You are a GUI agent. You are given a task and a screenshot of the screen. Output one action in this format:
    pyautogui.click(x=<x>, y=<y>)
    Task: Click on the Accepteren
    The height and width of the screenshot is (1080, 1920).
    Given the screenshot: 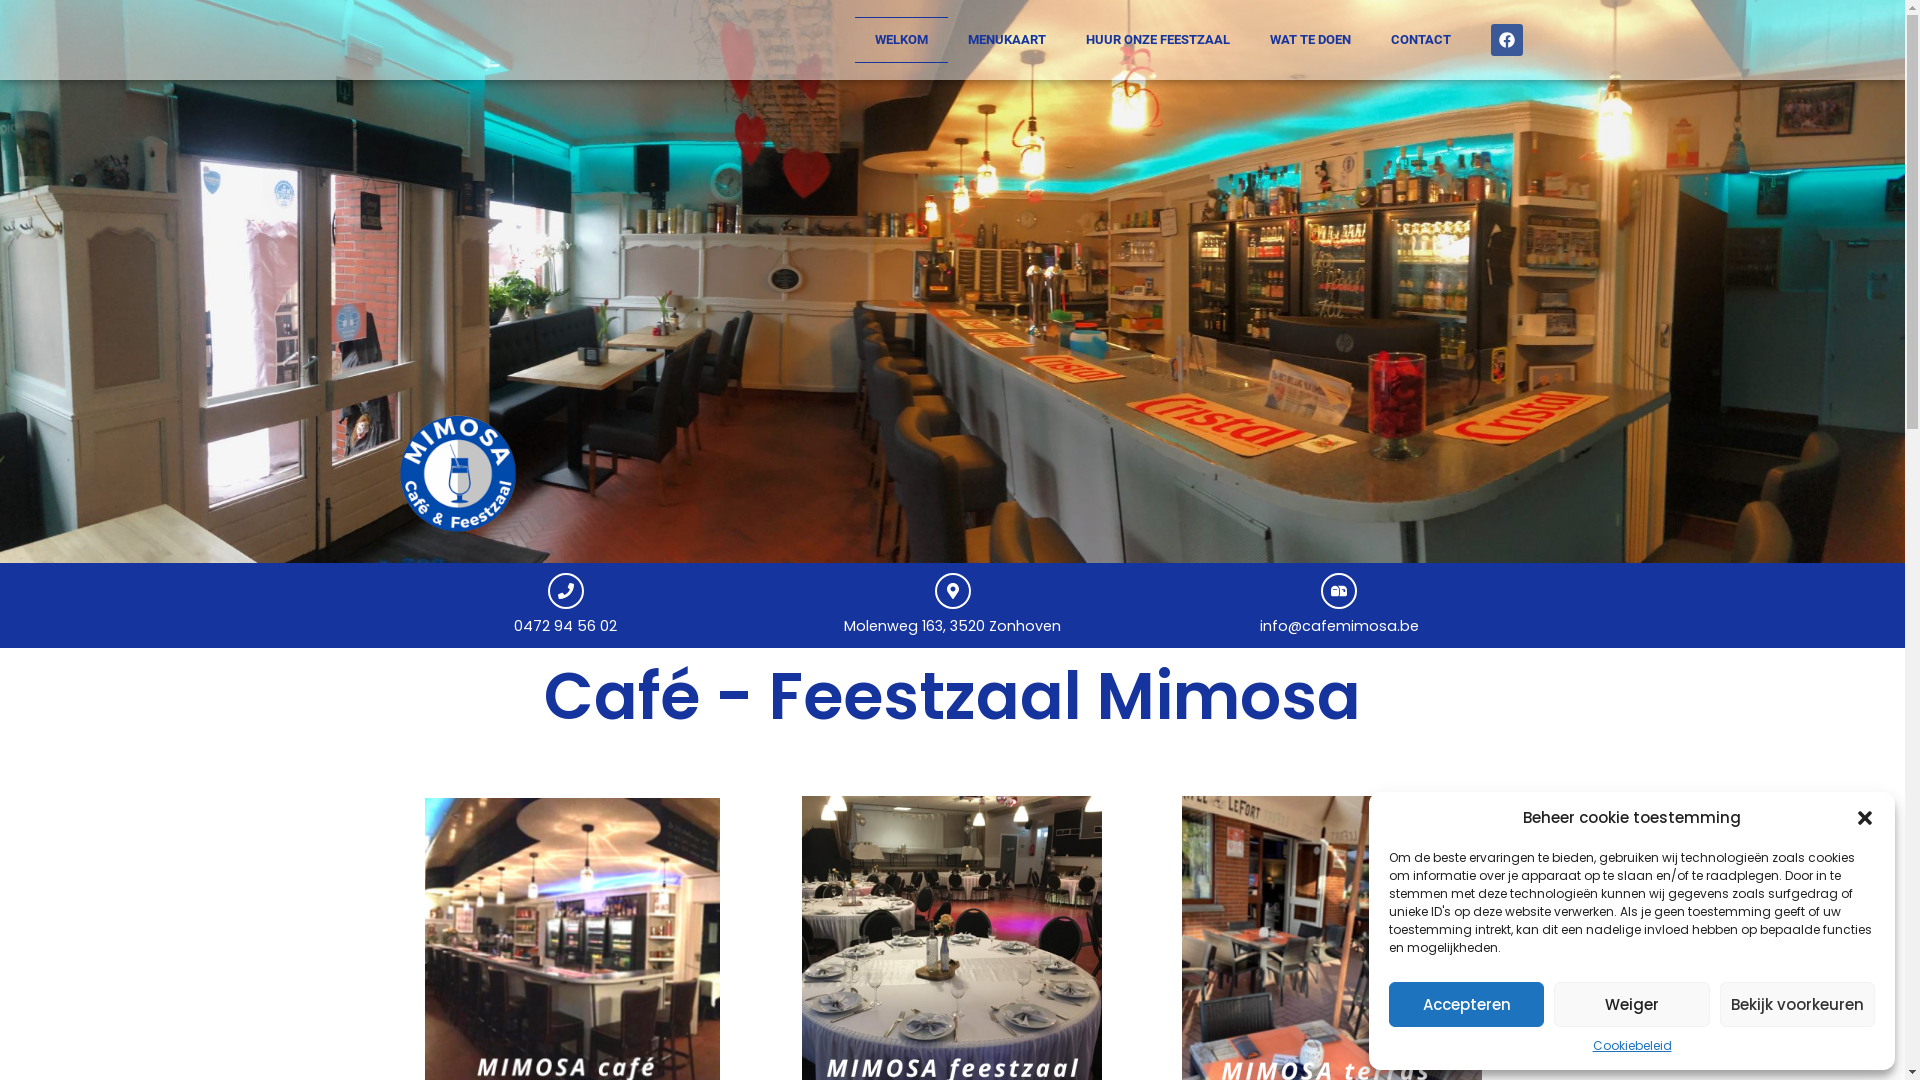 What is the action you would take?
    pyautogui.click(x=1466, y=1004)
    